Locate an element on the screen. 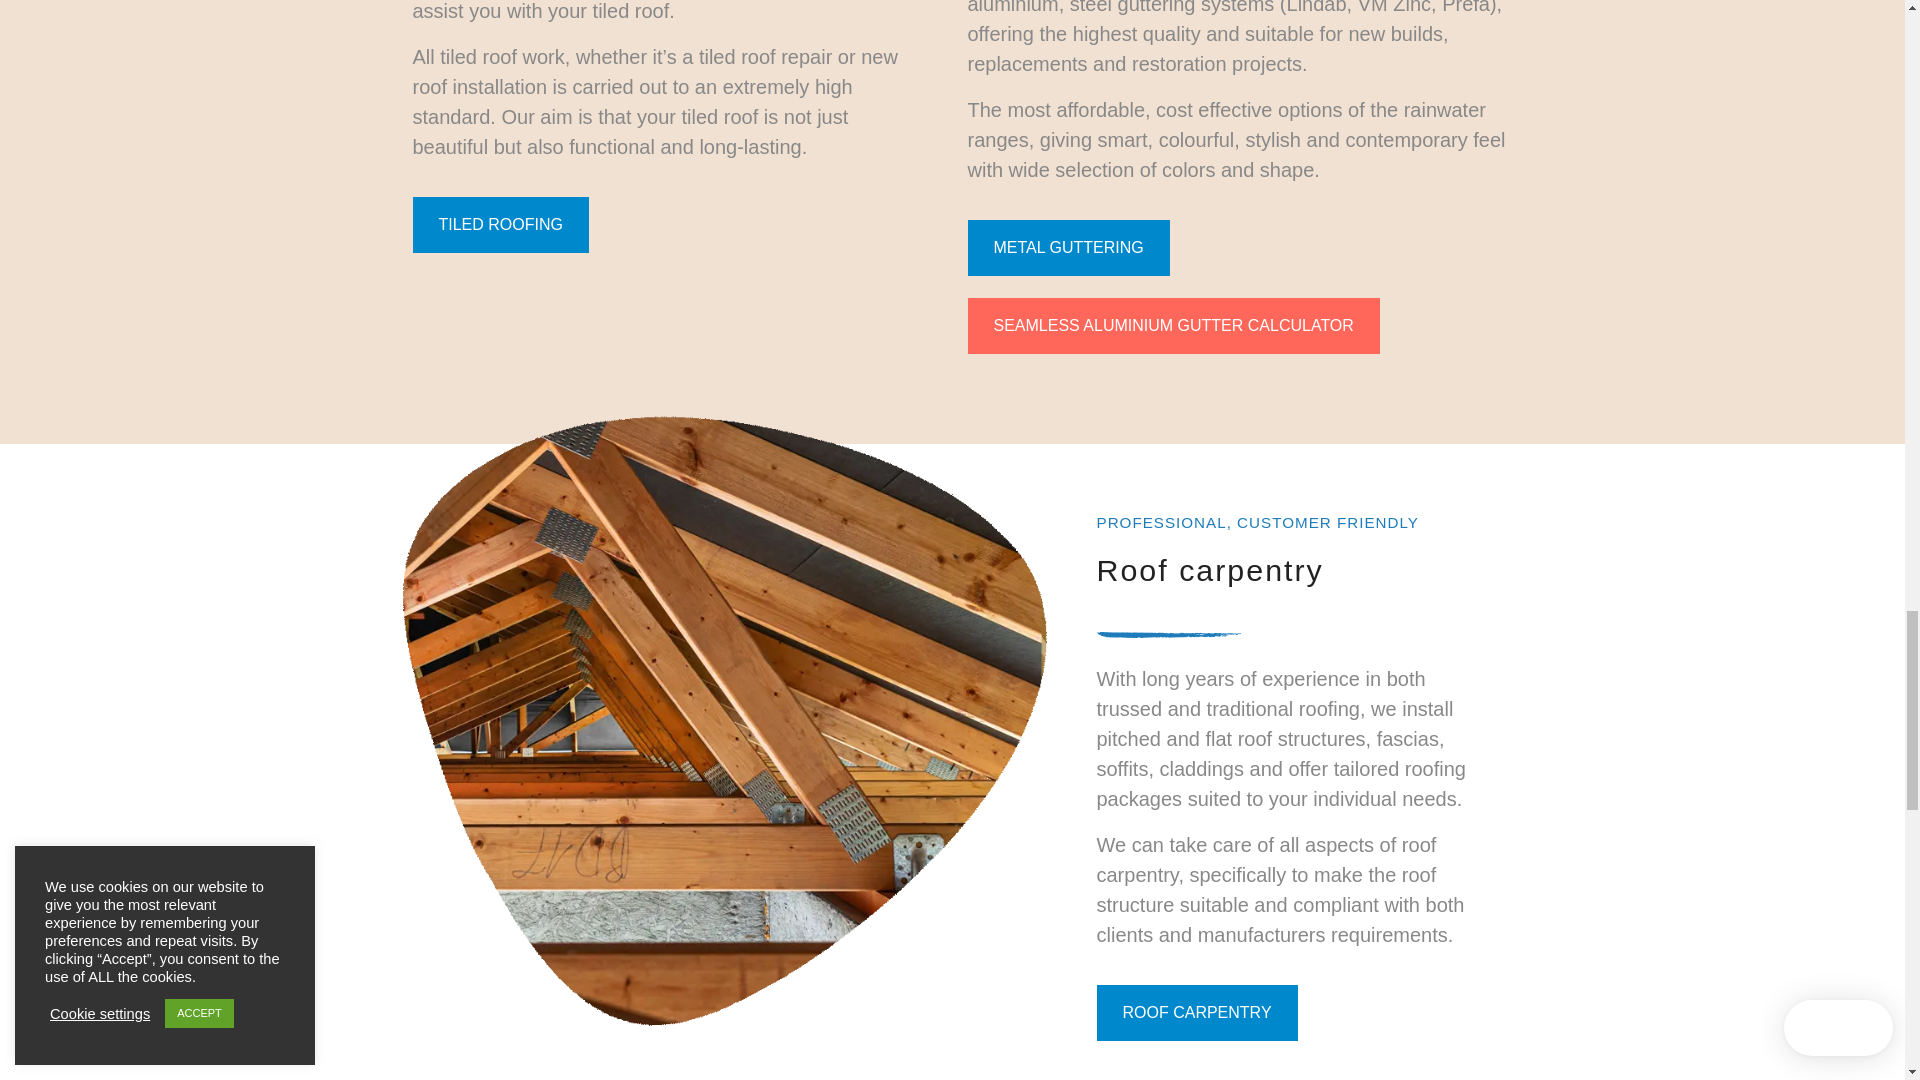 Image resolution: width=1920 pixels, height=1080 pixels. METAL GUTTERING is located at coordinates (1068, 248).